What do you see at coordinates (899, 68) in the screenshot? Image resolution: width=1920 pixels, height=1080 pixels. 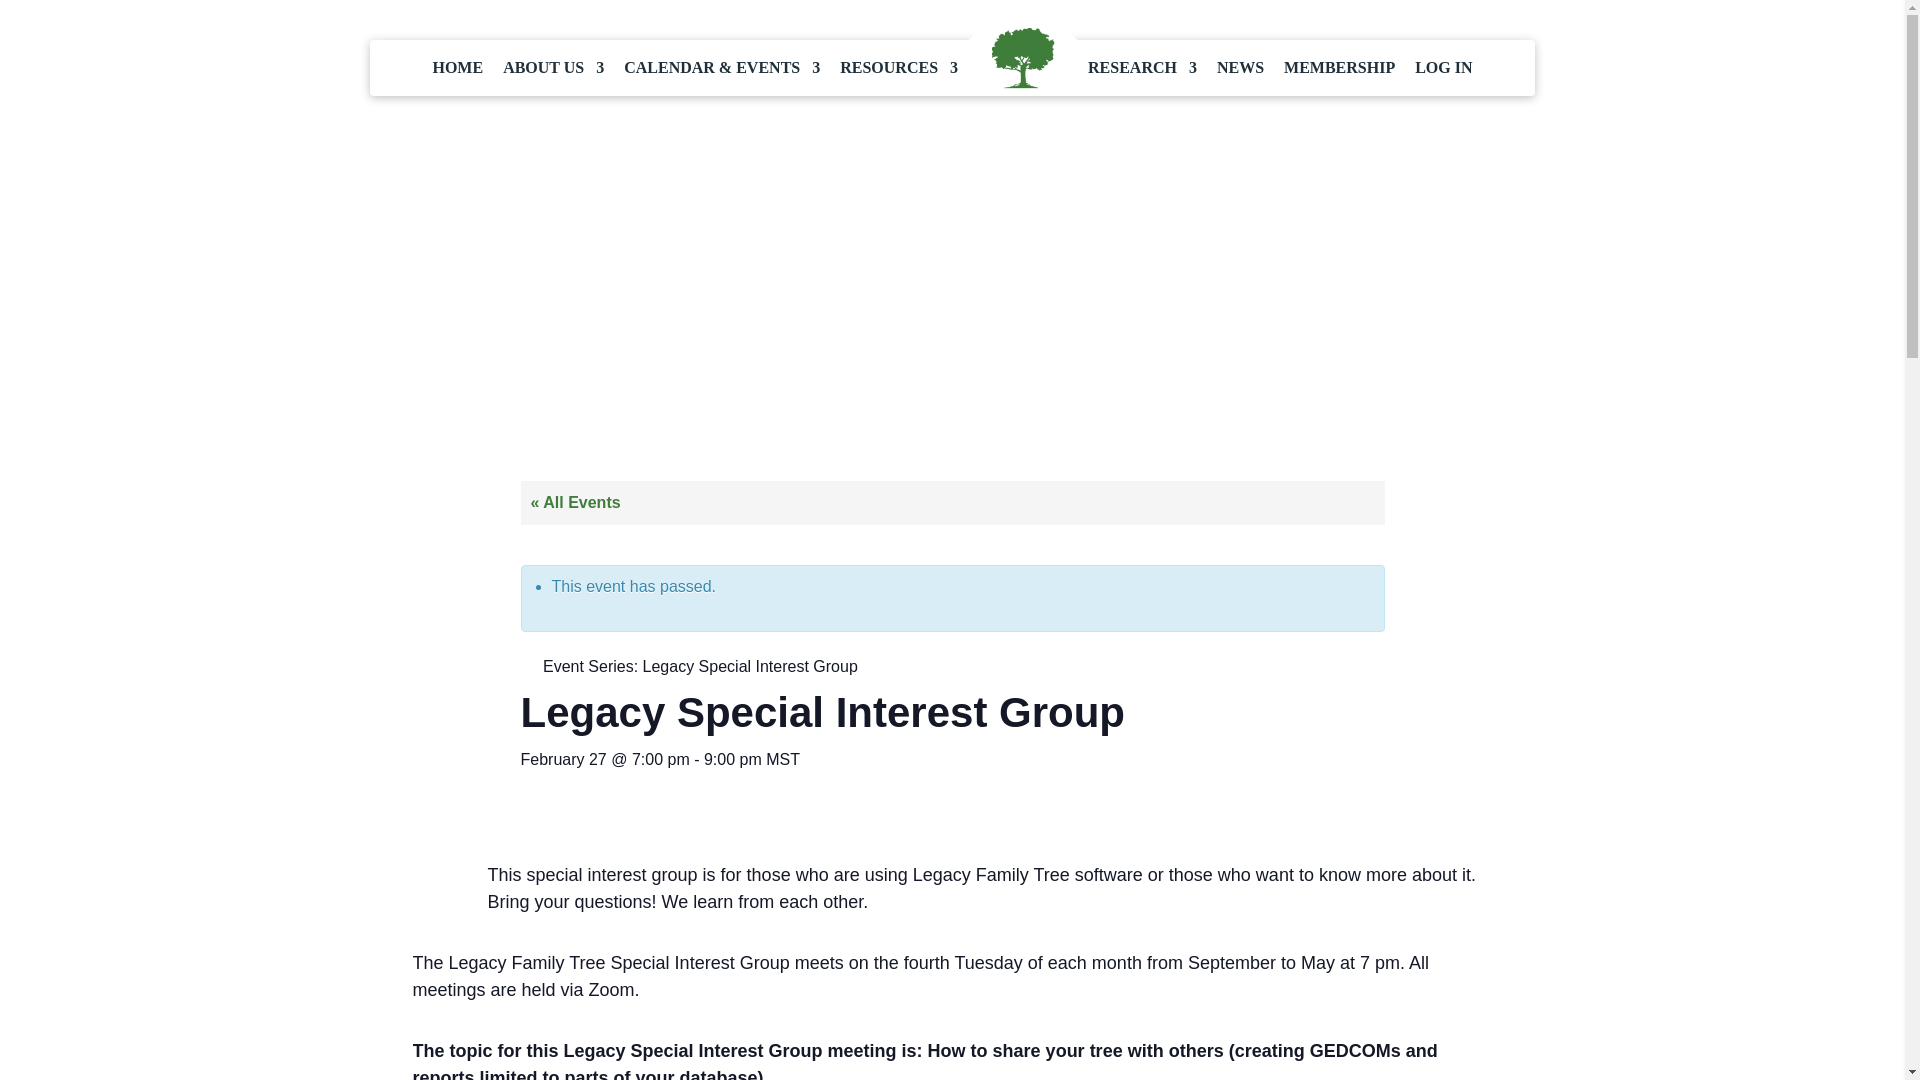 I see `RESOURCES` at bounding box center [899, 68].